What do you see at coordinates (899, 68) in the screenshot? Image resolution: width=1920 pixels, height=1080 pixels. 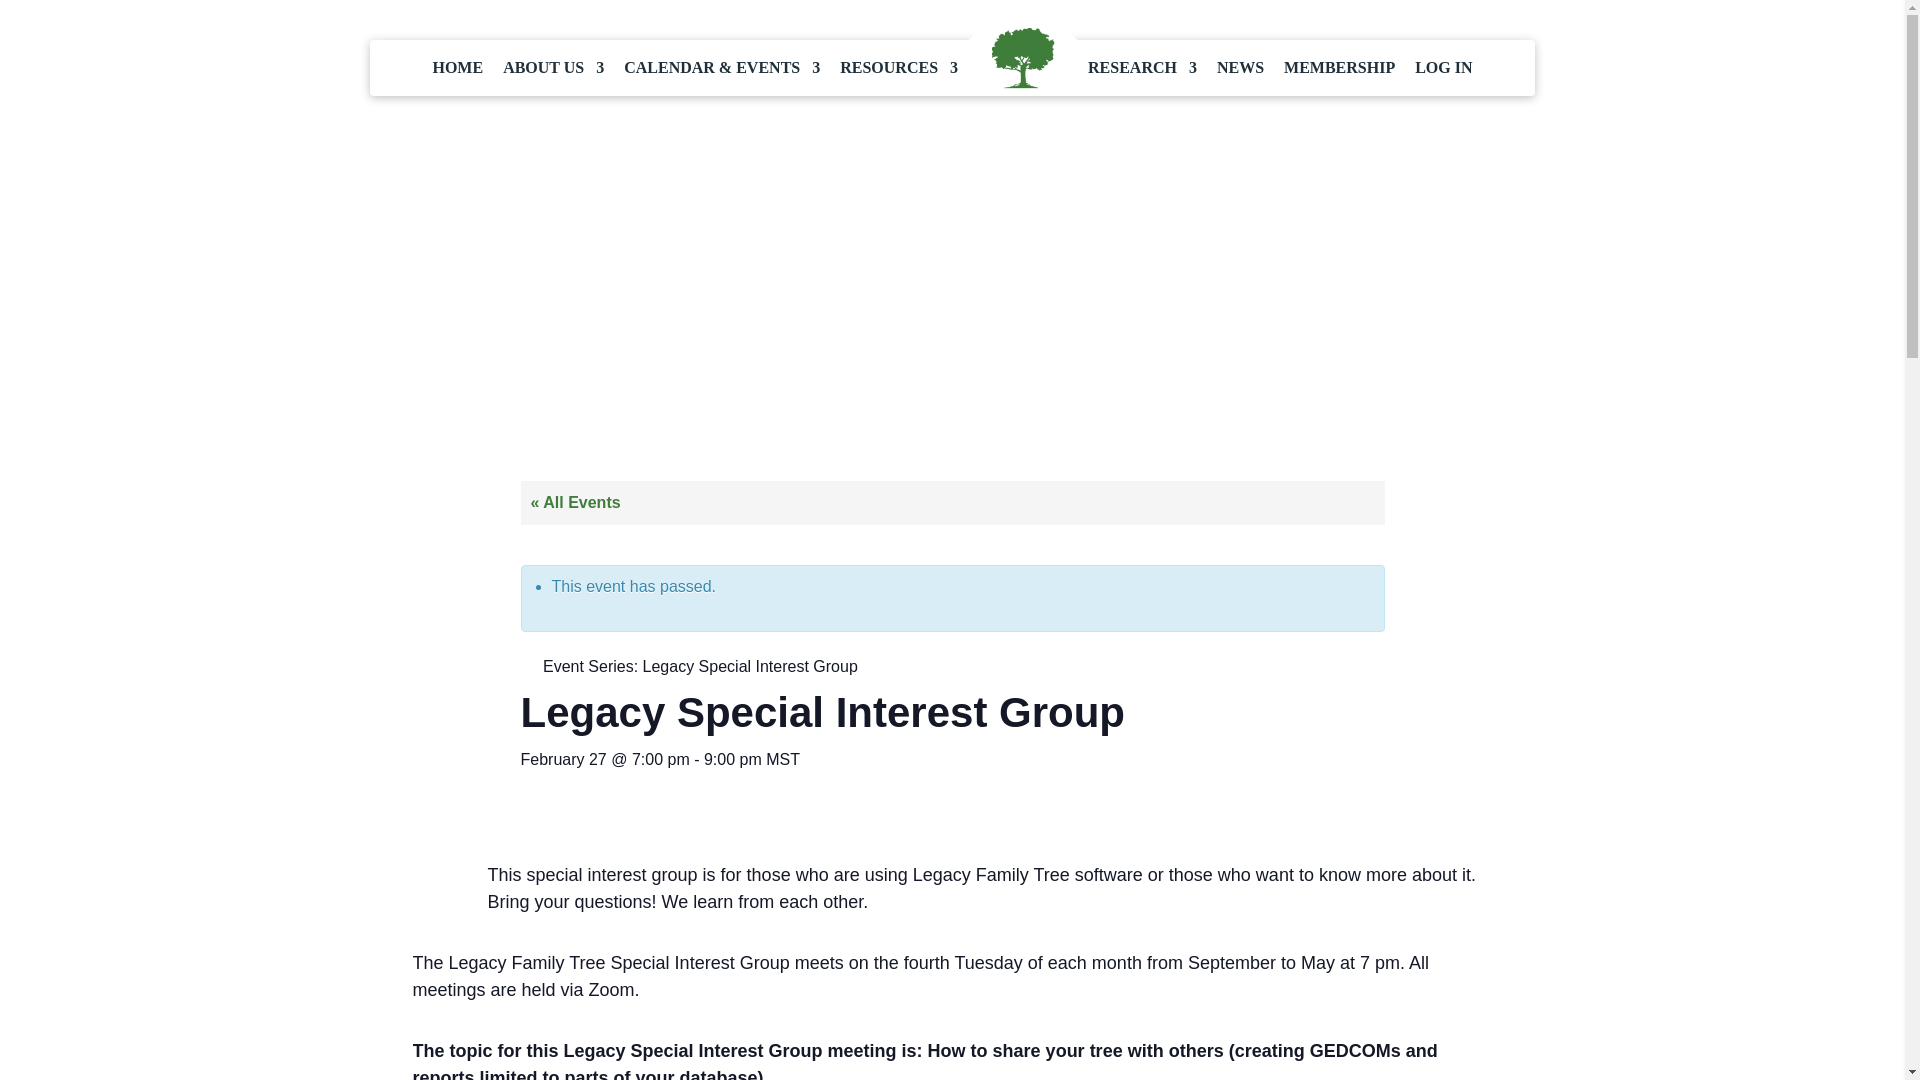 I see `RESOURCES` at bounding box center [899, 68].